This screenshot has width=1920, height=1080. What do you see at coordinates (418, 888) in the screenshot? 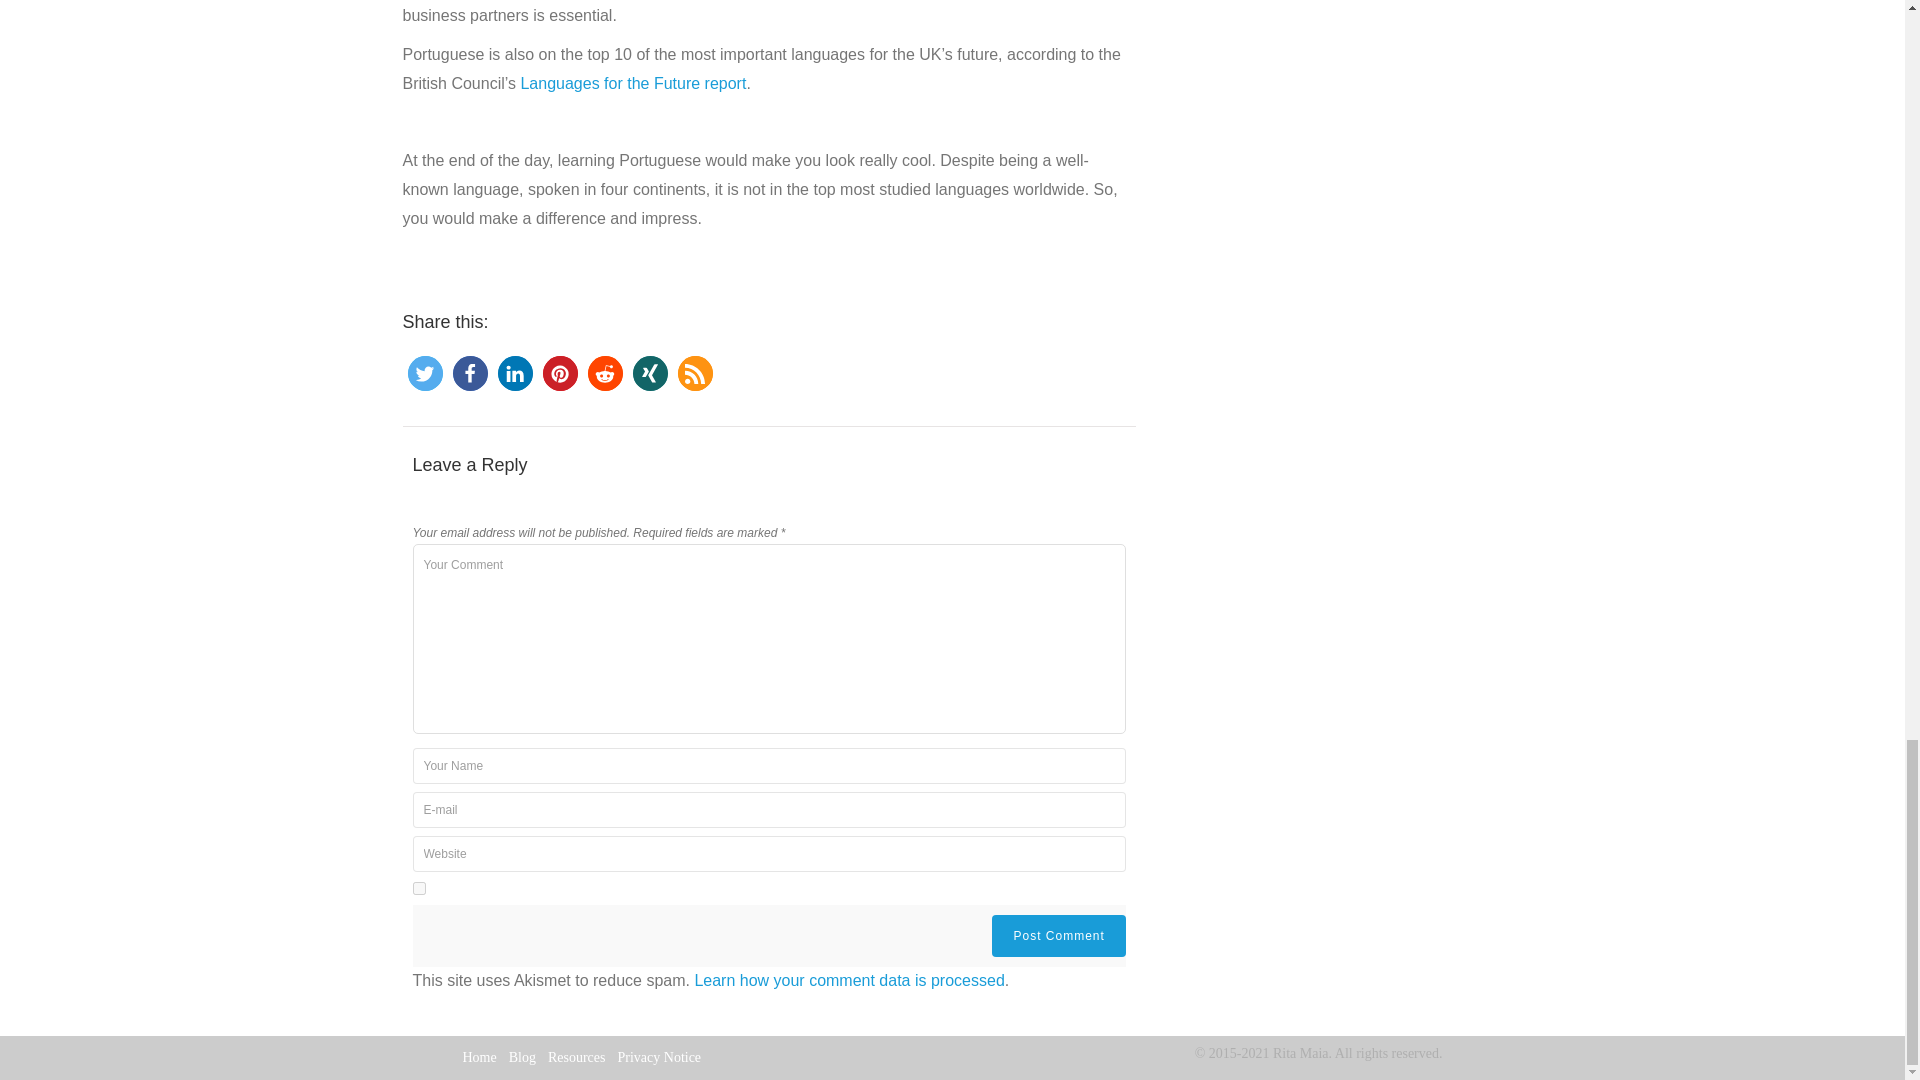
I see `yes` at bounding box center [418, 888].